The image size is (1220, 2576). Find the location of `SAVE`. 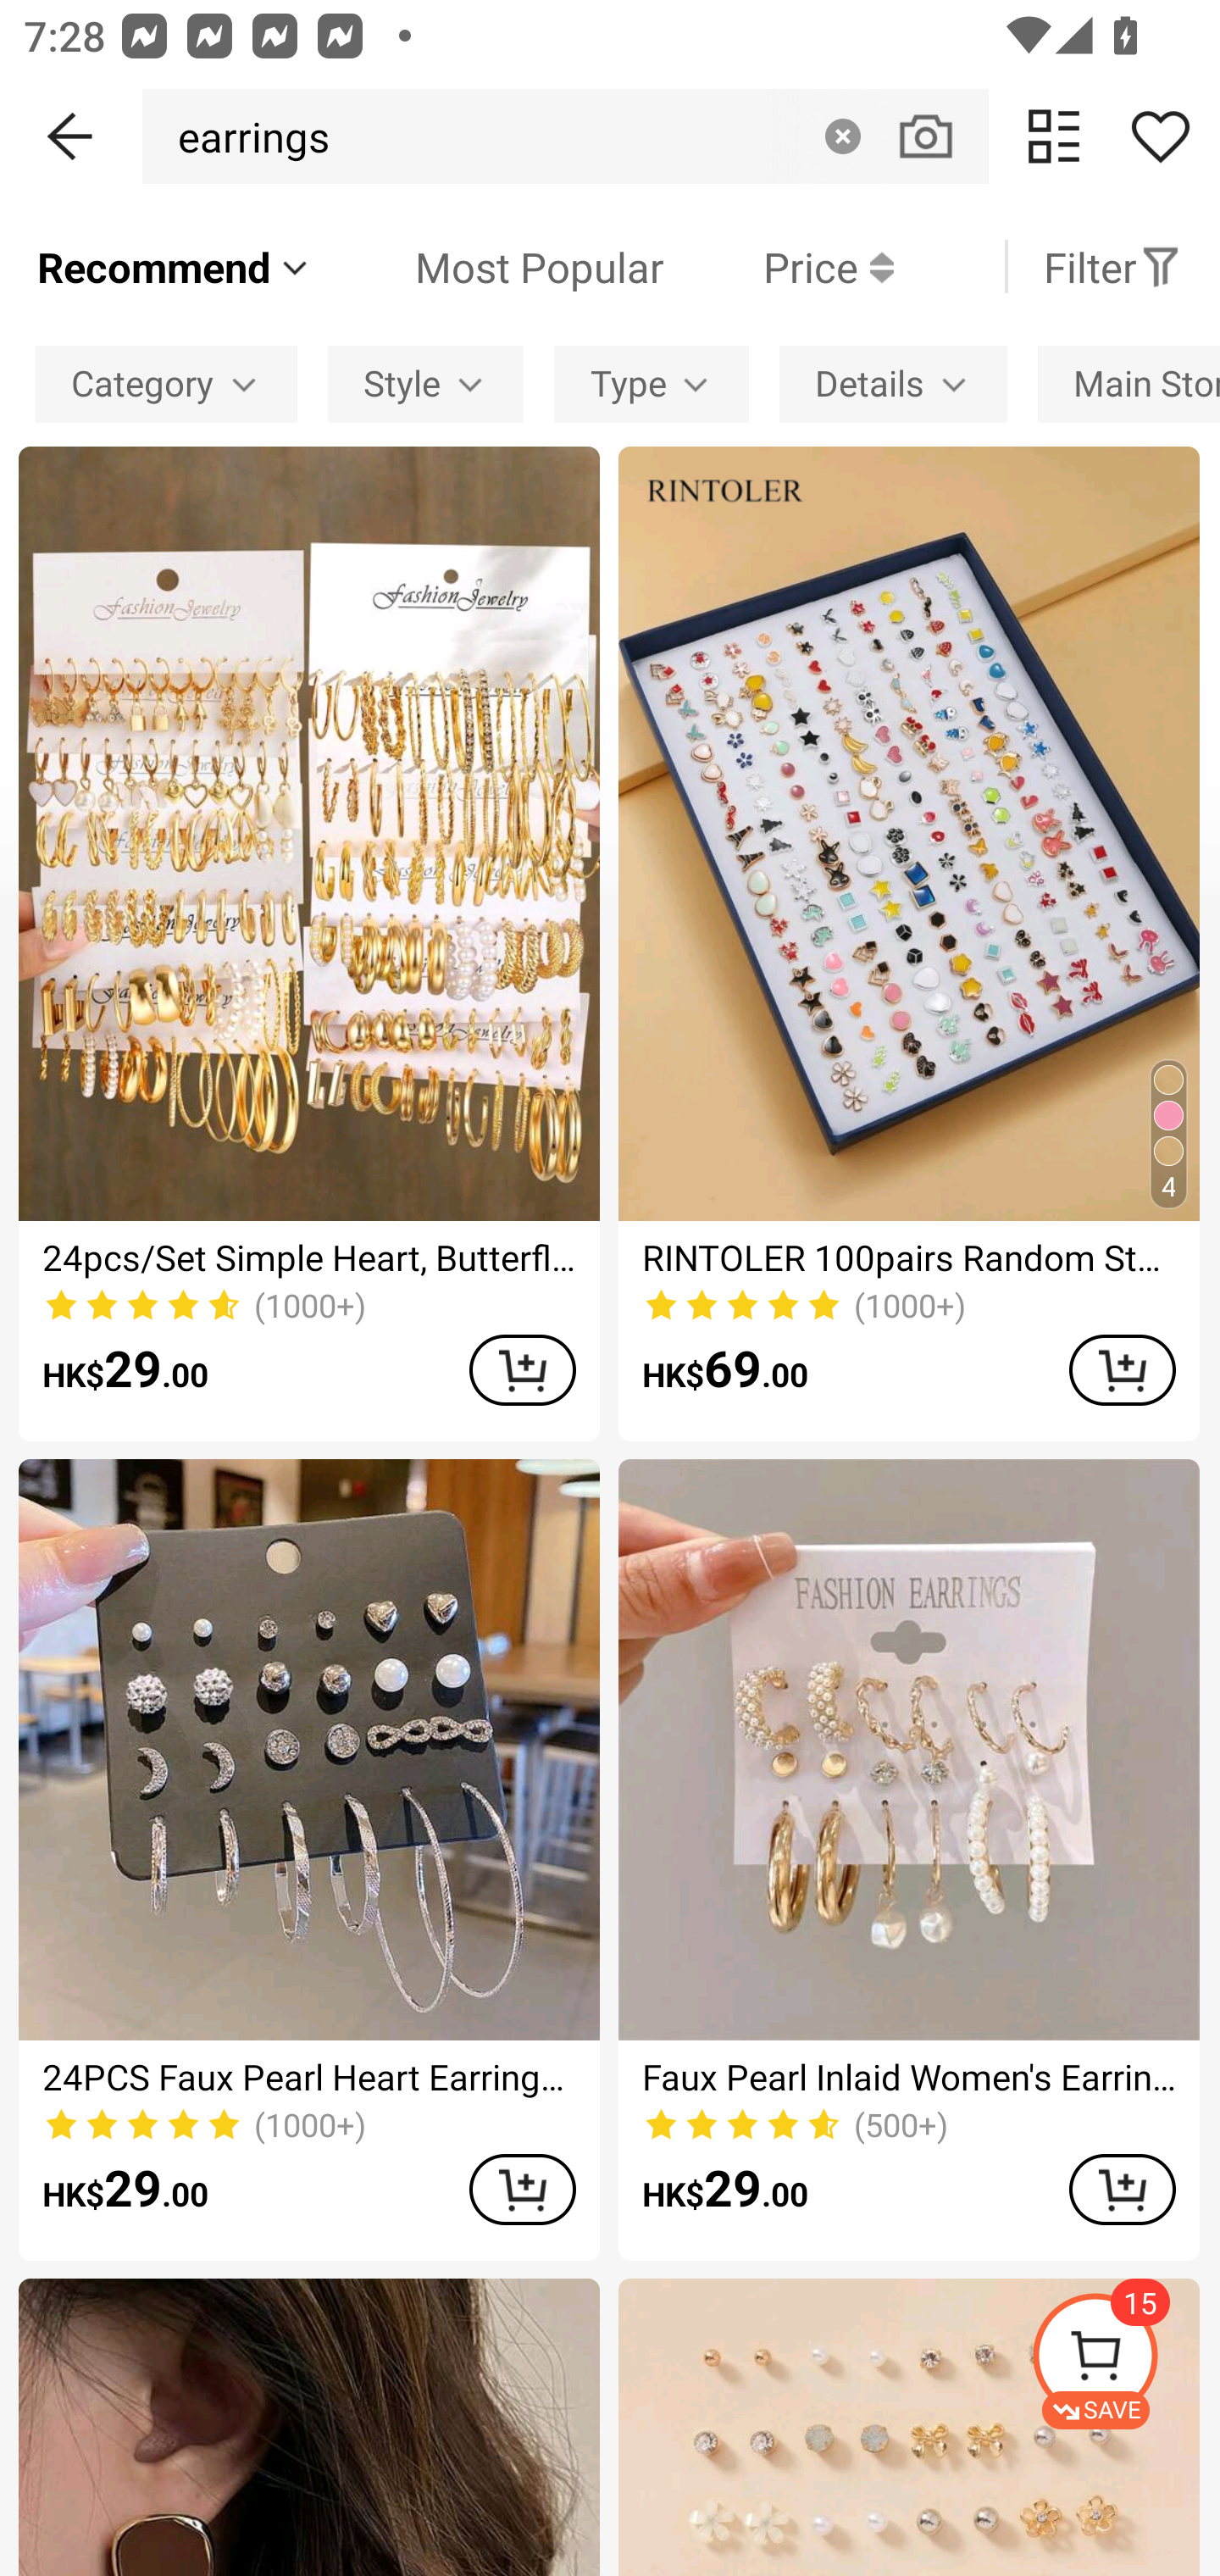

SAVE is located at coordinates (1125, 2361).